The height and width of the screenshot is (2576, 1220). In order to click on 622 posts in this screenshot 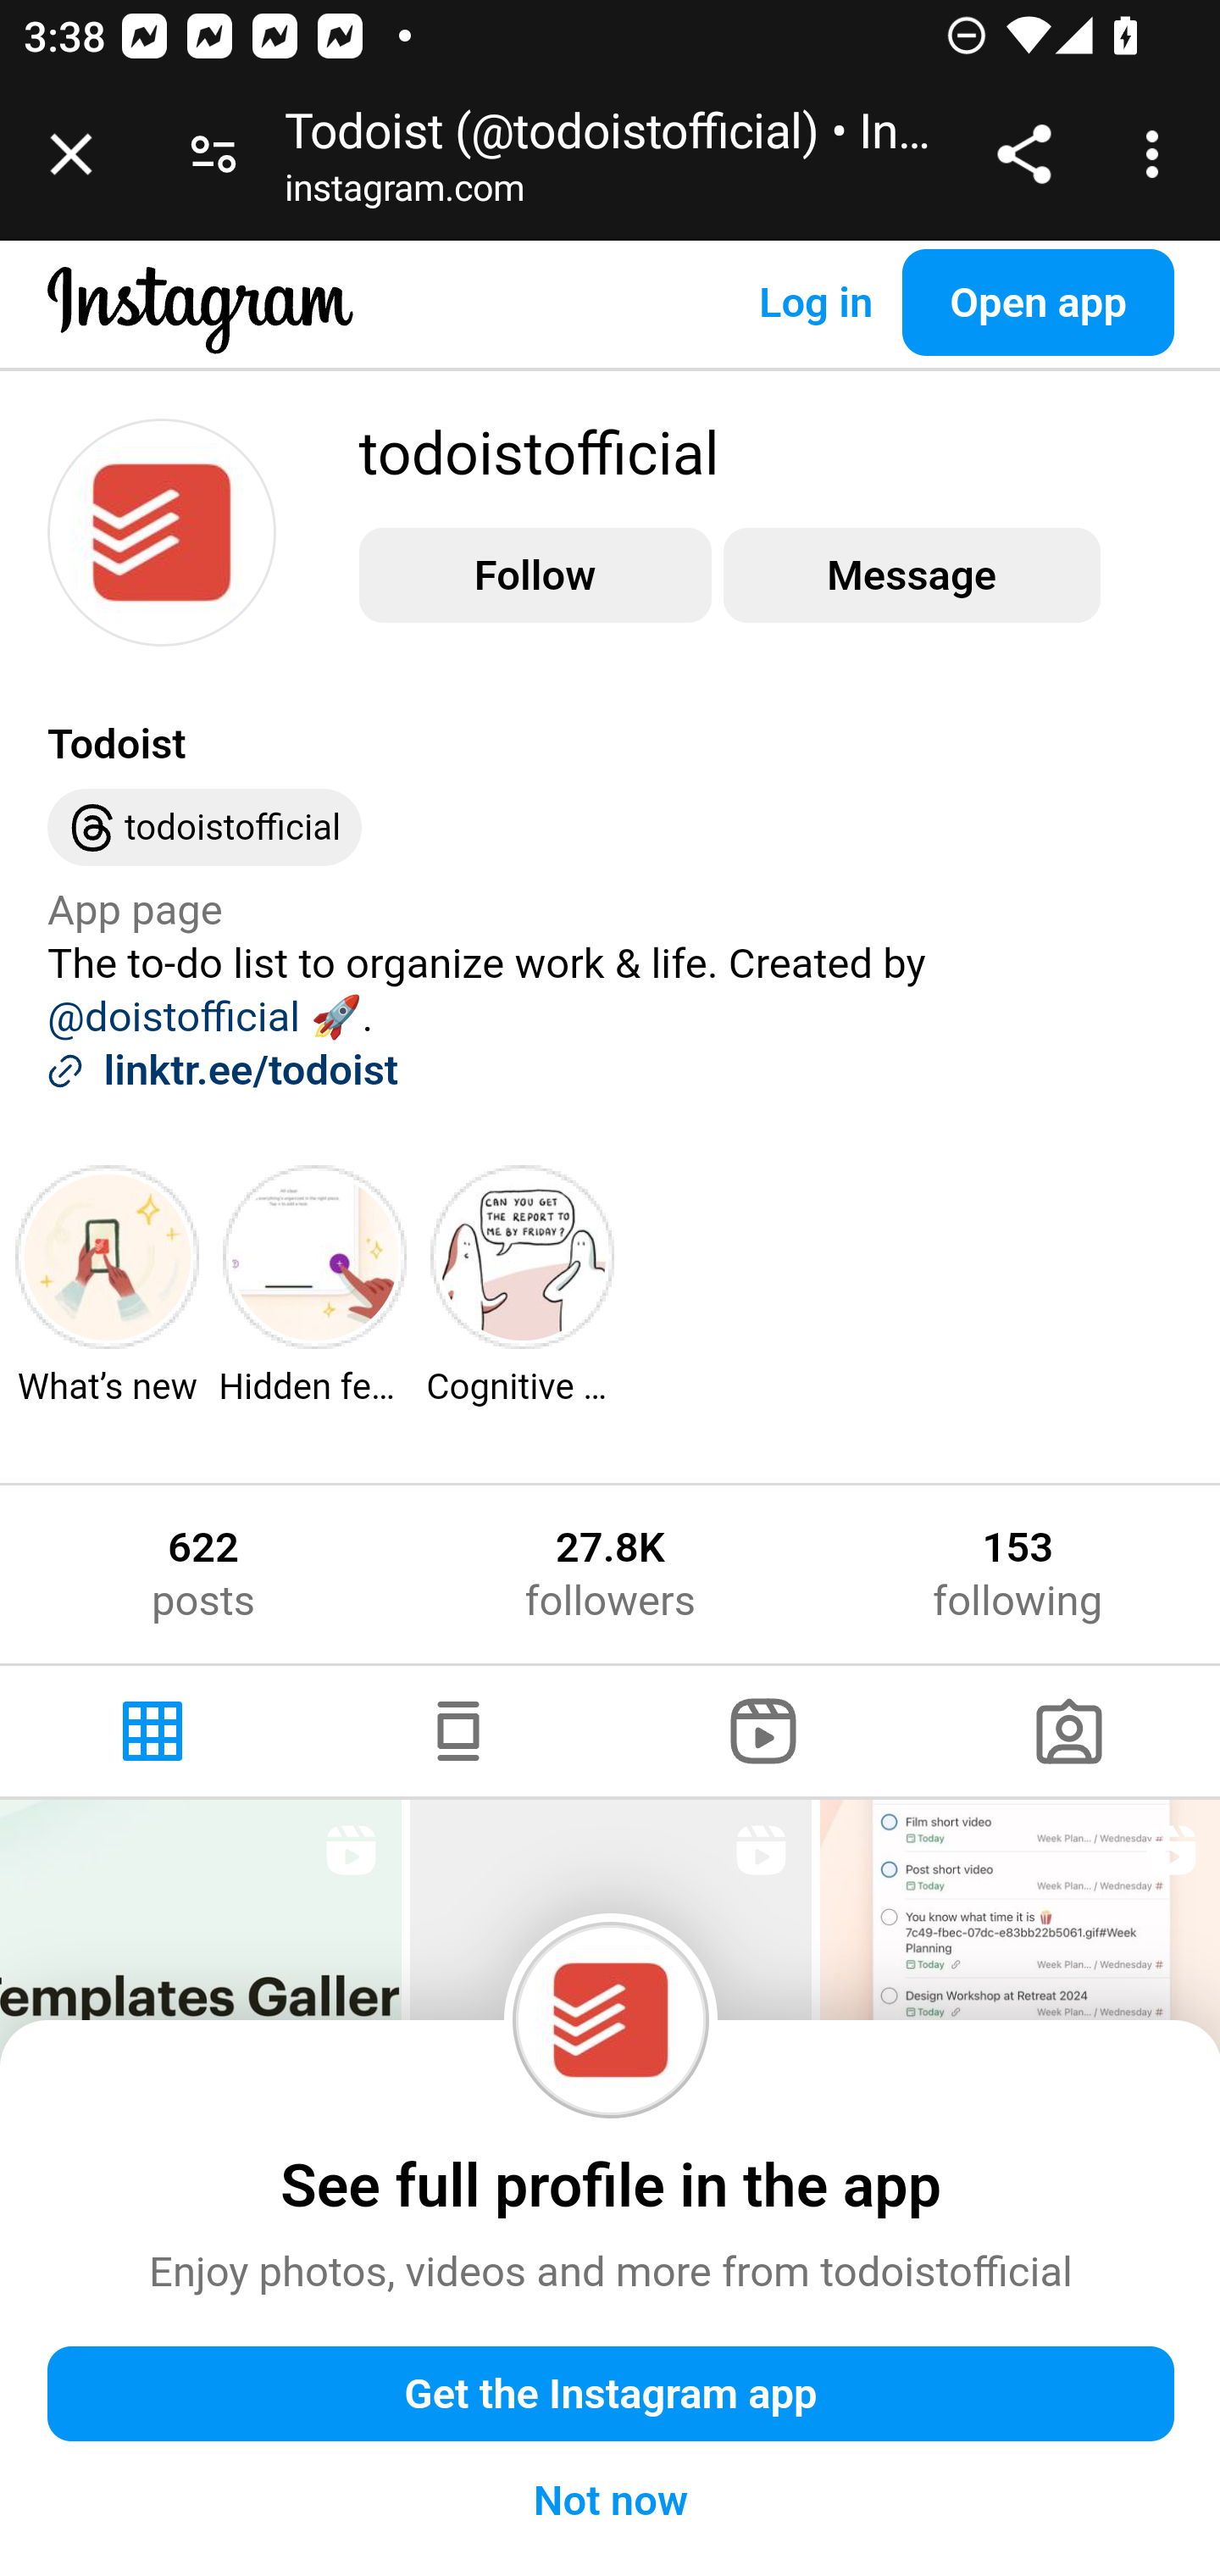, I will do `click(203, 1573)`.